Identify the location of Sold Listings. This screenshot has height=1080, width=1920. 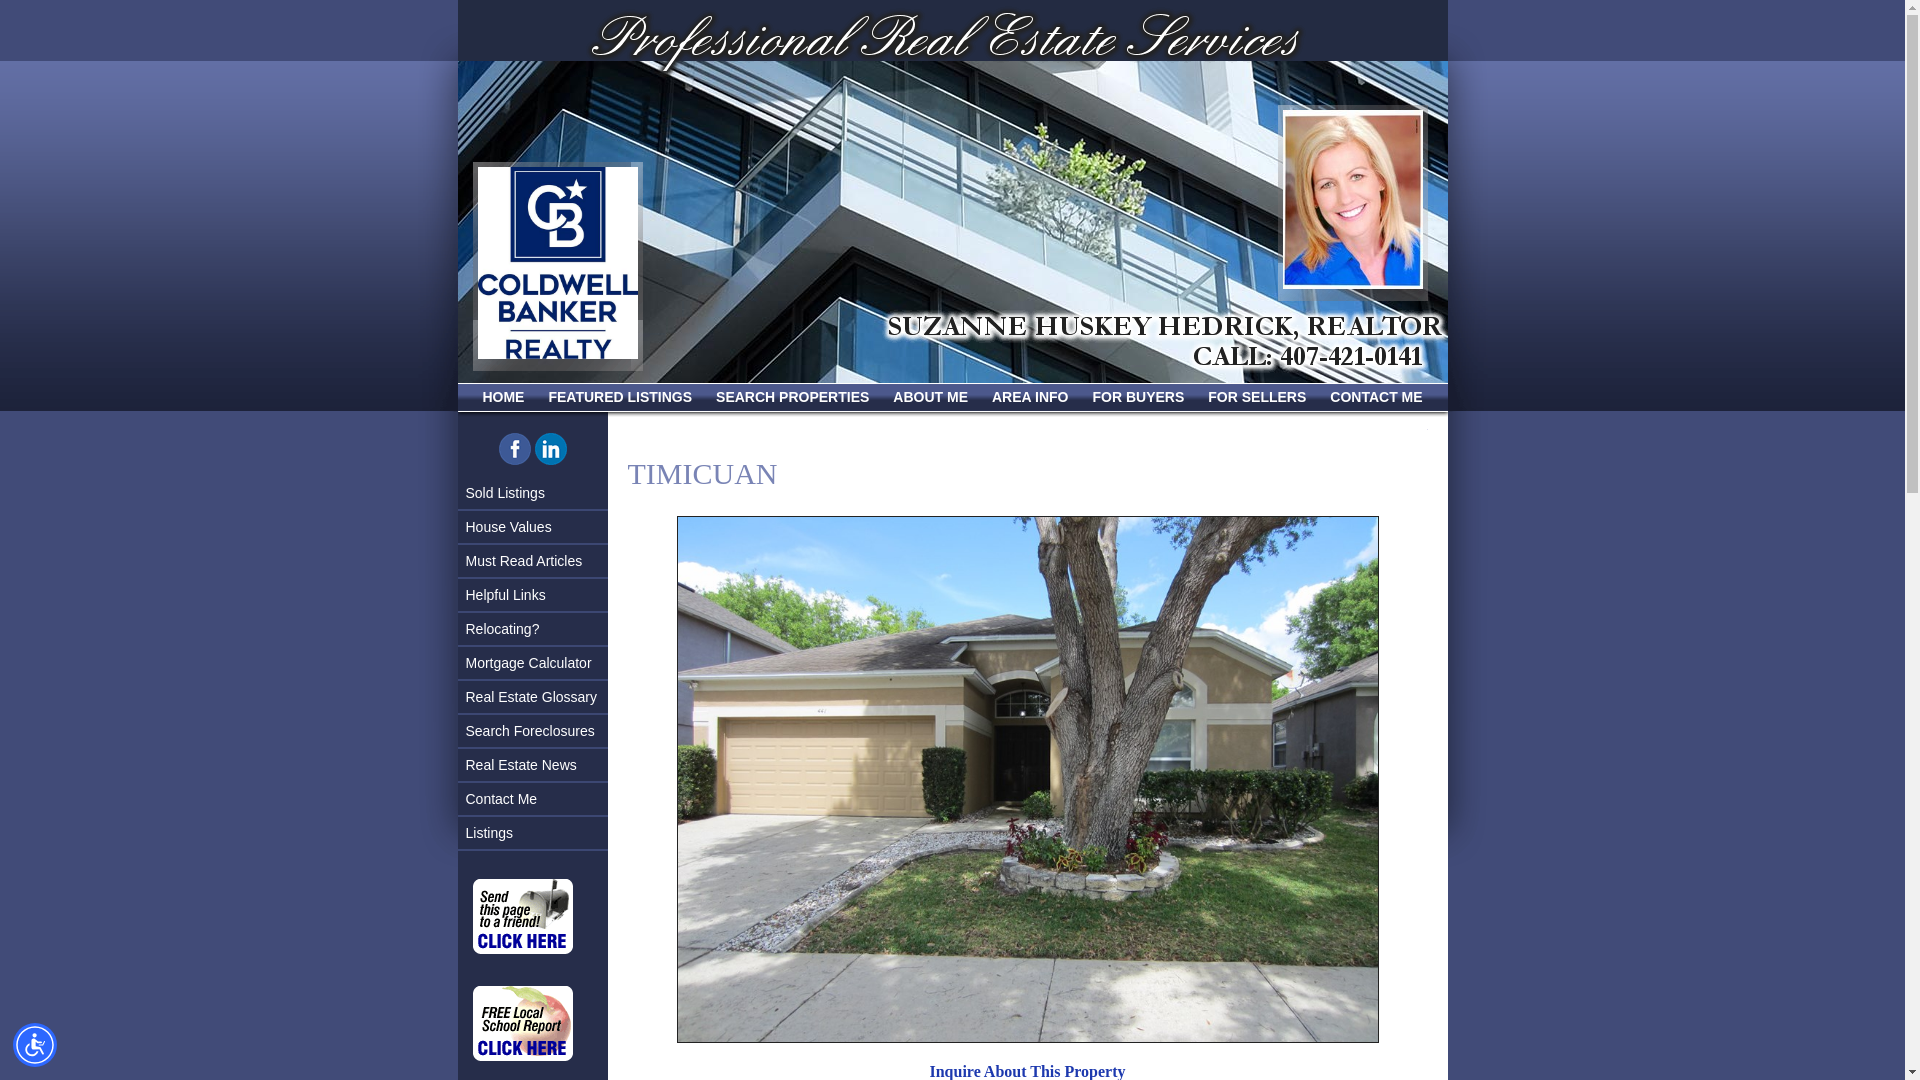
(533, 494).